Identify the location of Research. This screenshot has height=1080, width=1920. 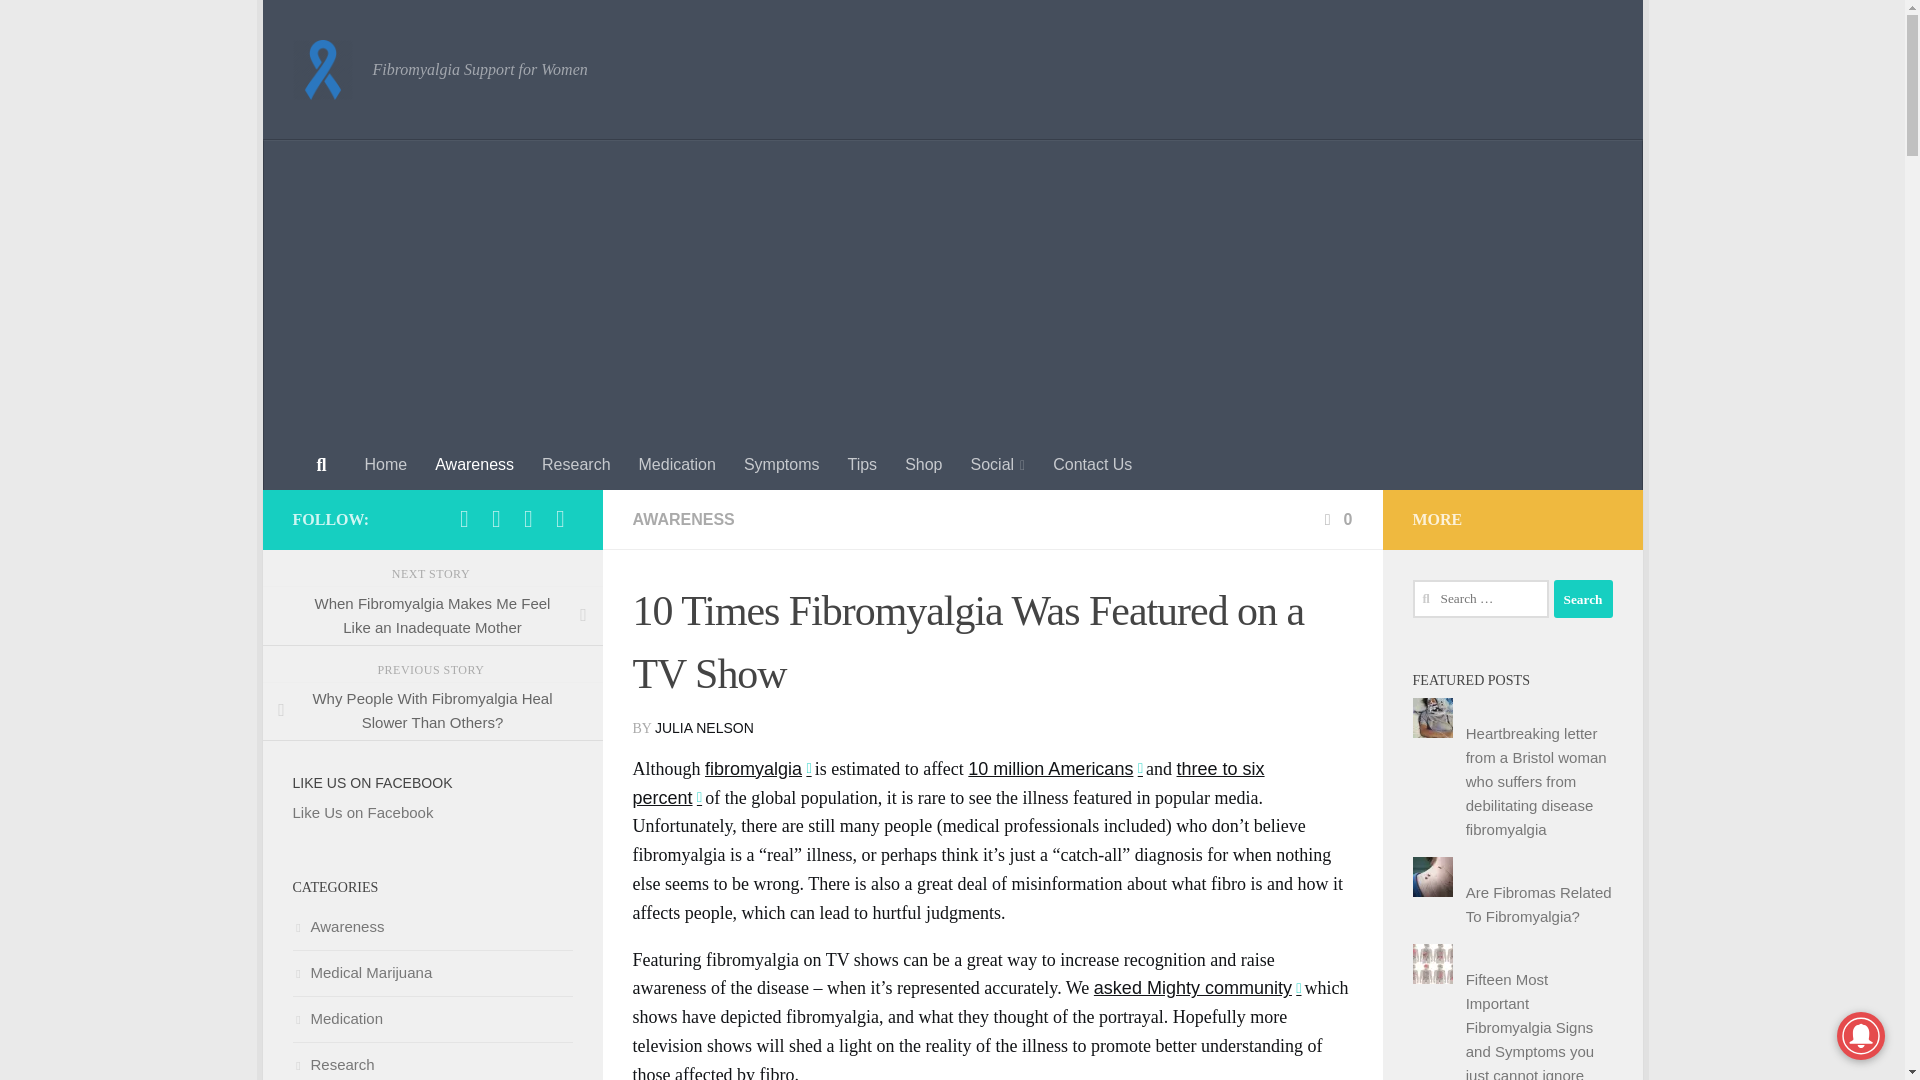
(576, 464).